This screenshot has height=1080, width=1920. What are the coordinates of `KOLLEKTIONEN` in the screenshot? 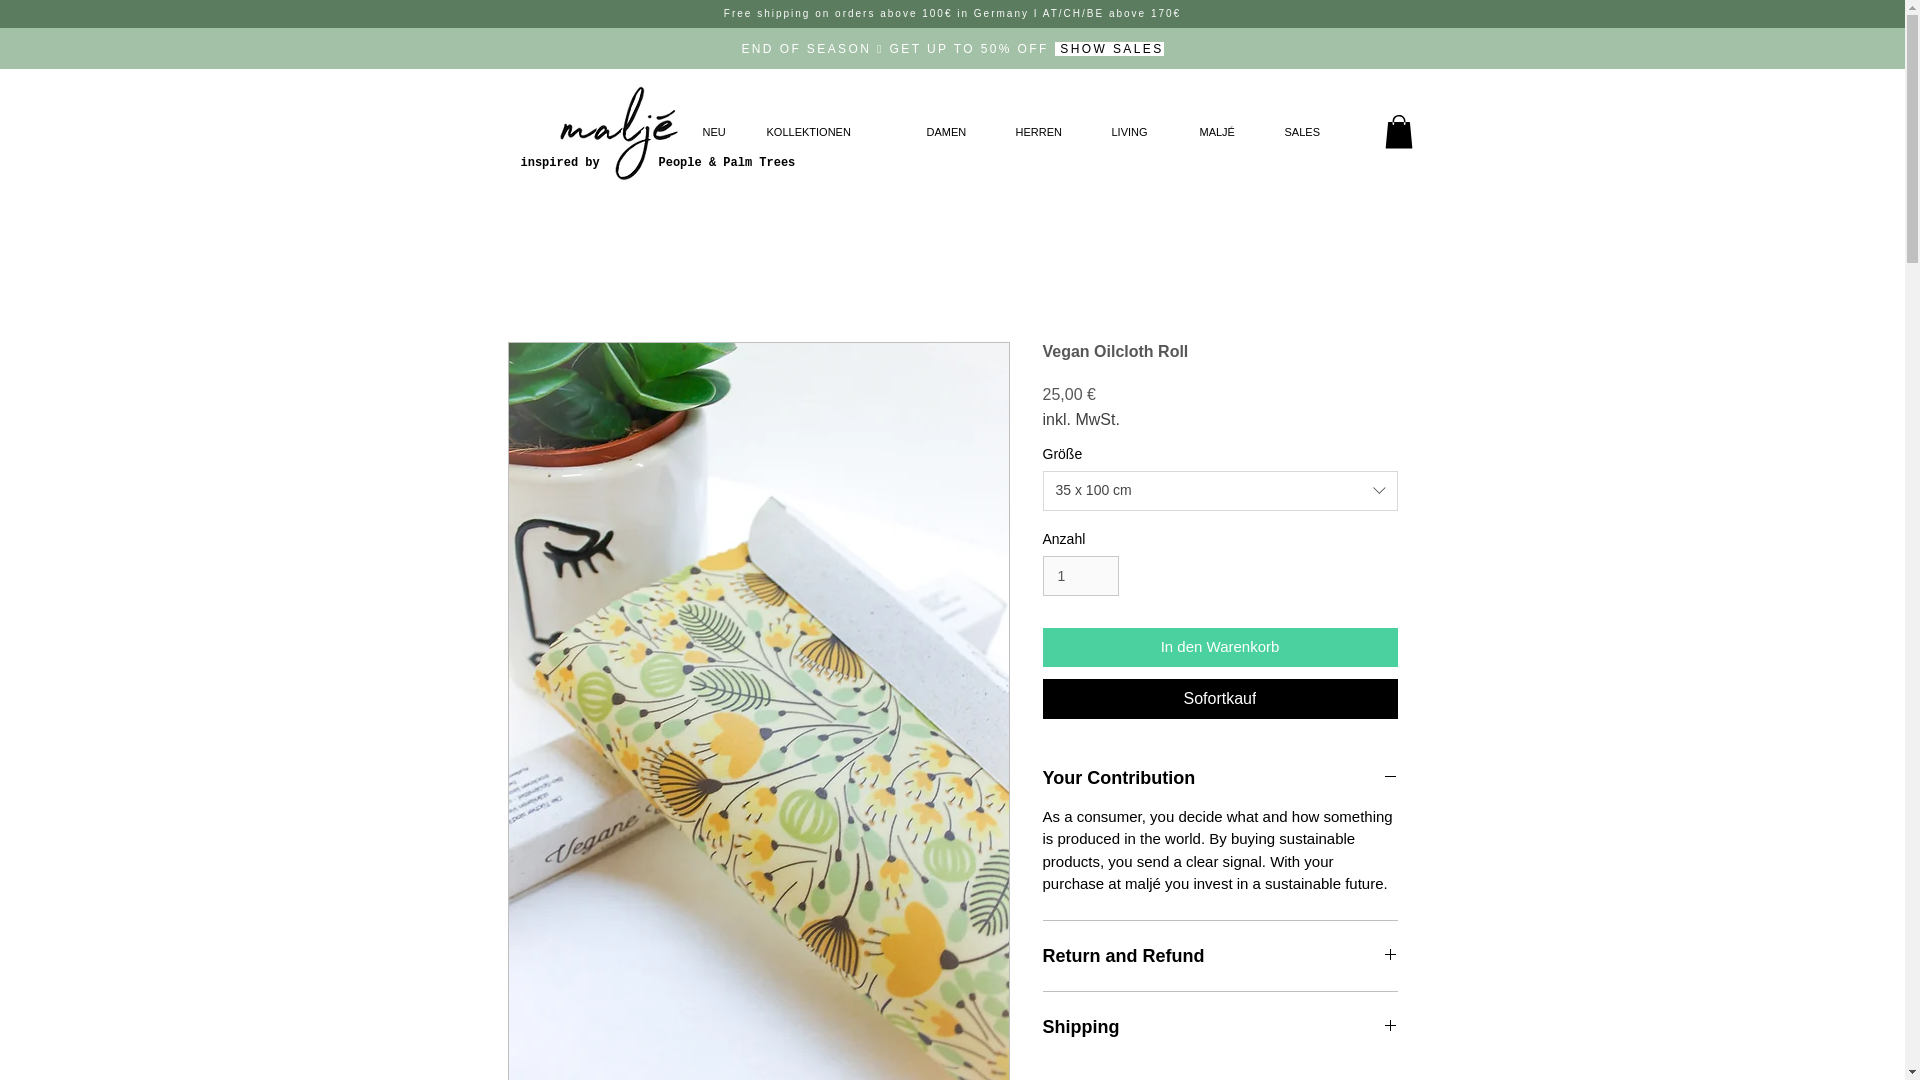 It's located at (832, 131).